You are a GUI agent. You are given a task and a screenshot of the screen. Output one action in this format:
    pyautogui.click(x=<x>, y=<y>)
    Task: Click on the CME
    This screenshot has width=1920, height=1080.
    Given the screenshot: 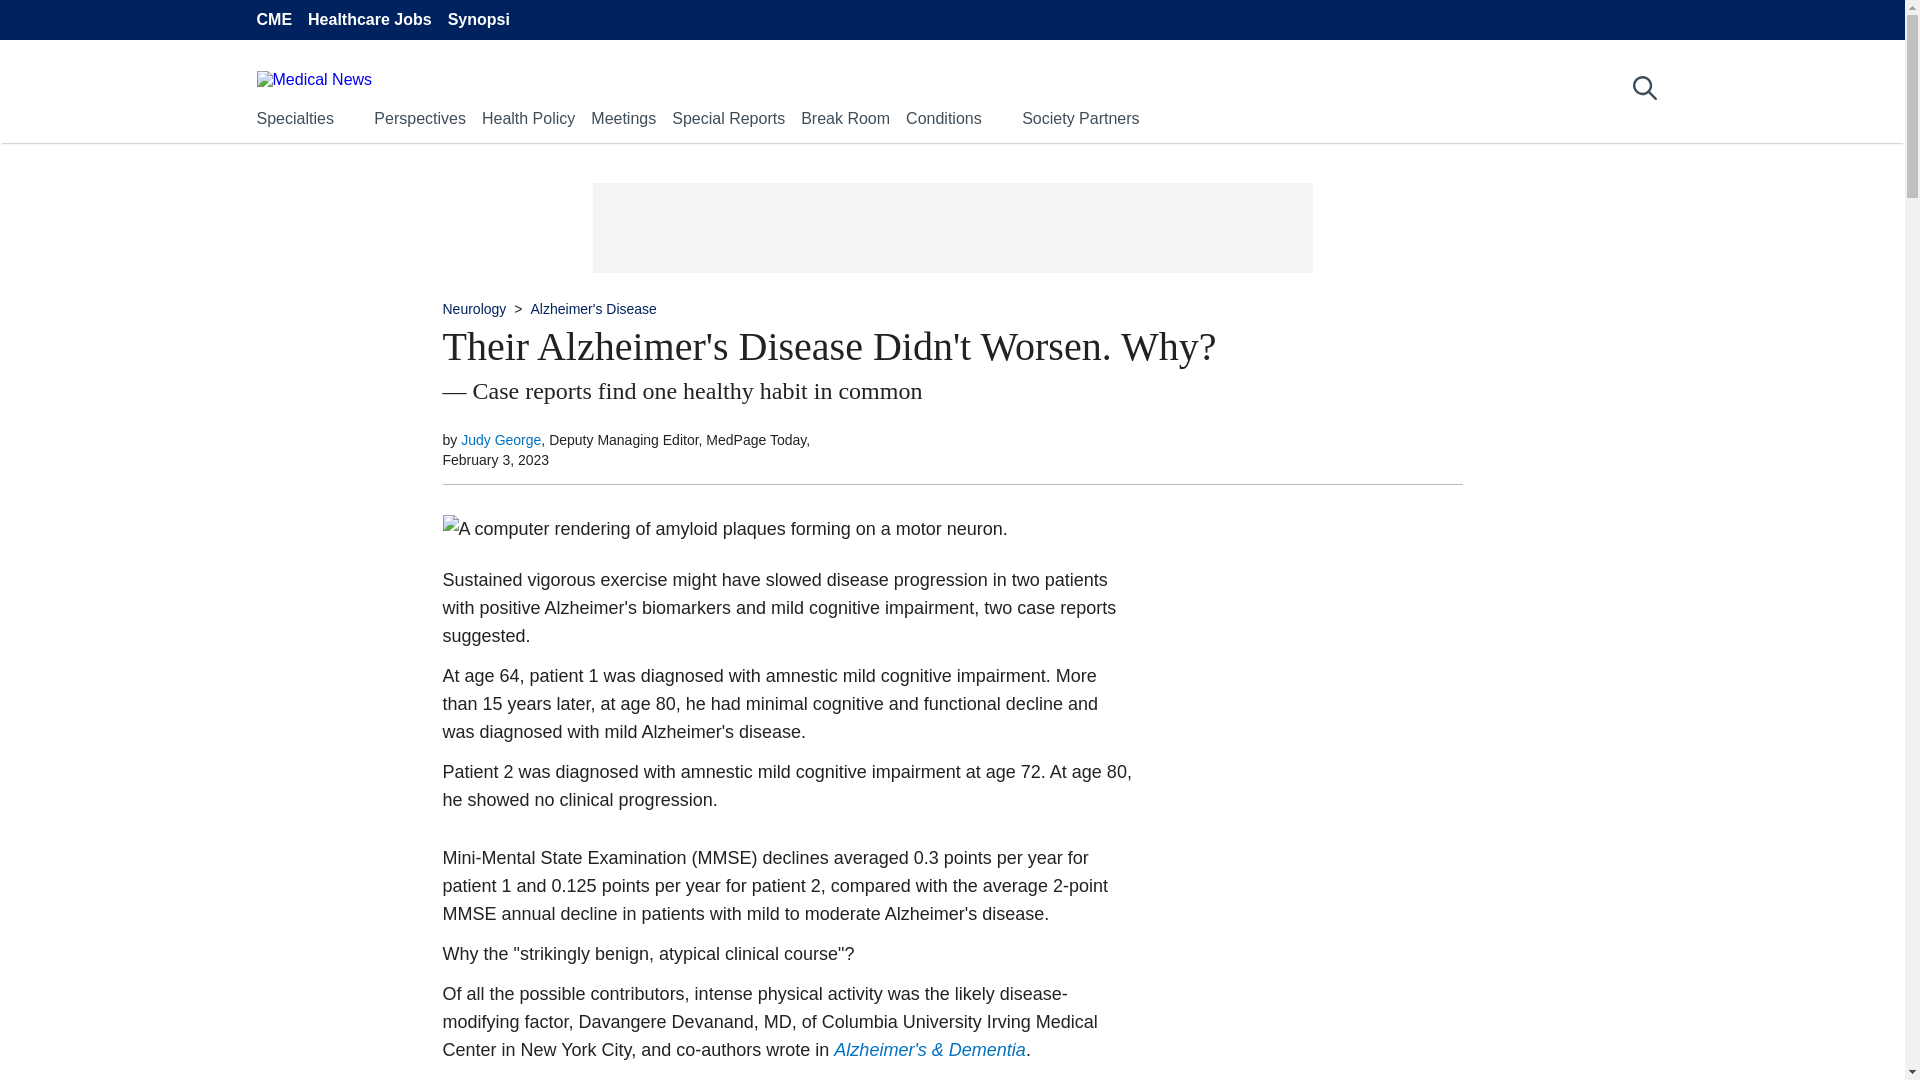 What is the action you would take?
    pyautogui.click(x=273, y=20)
    